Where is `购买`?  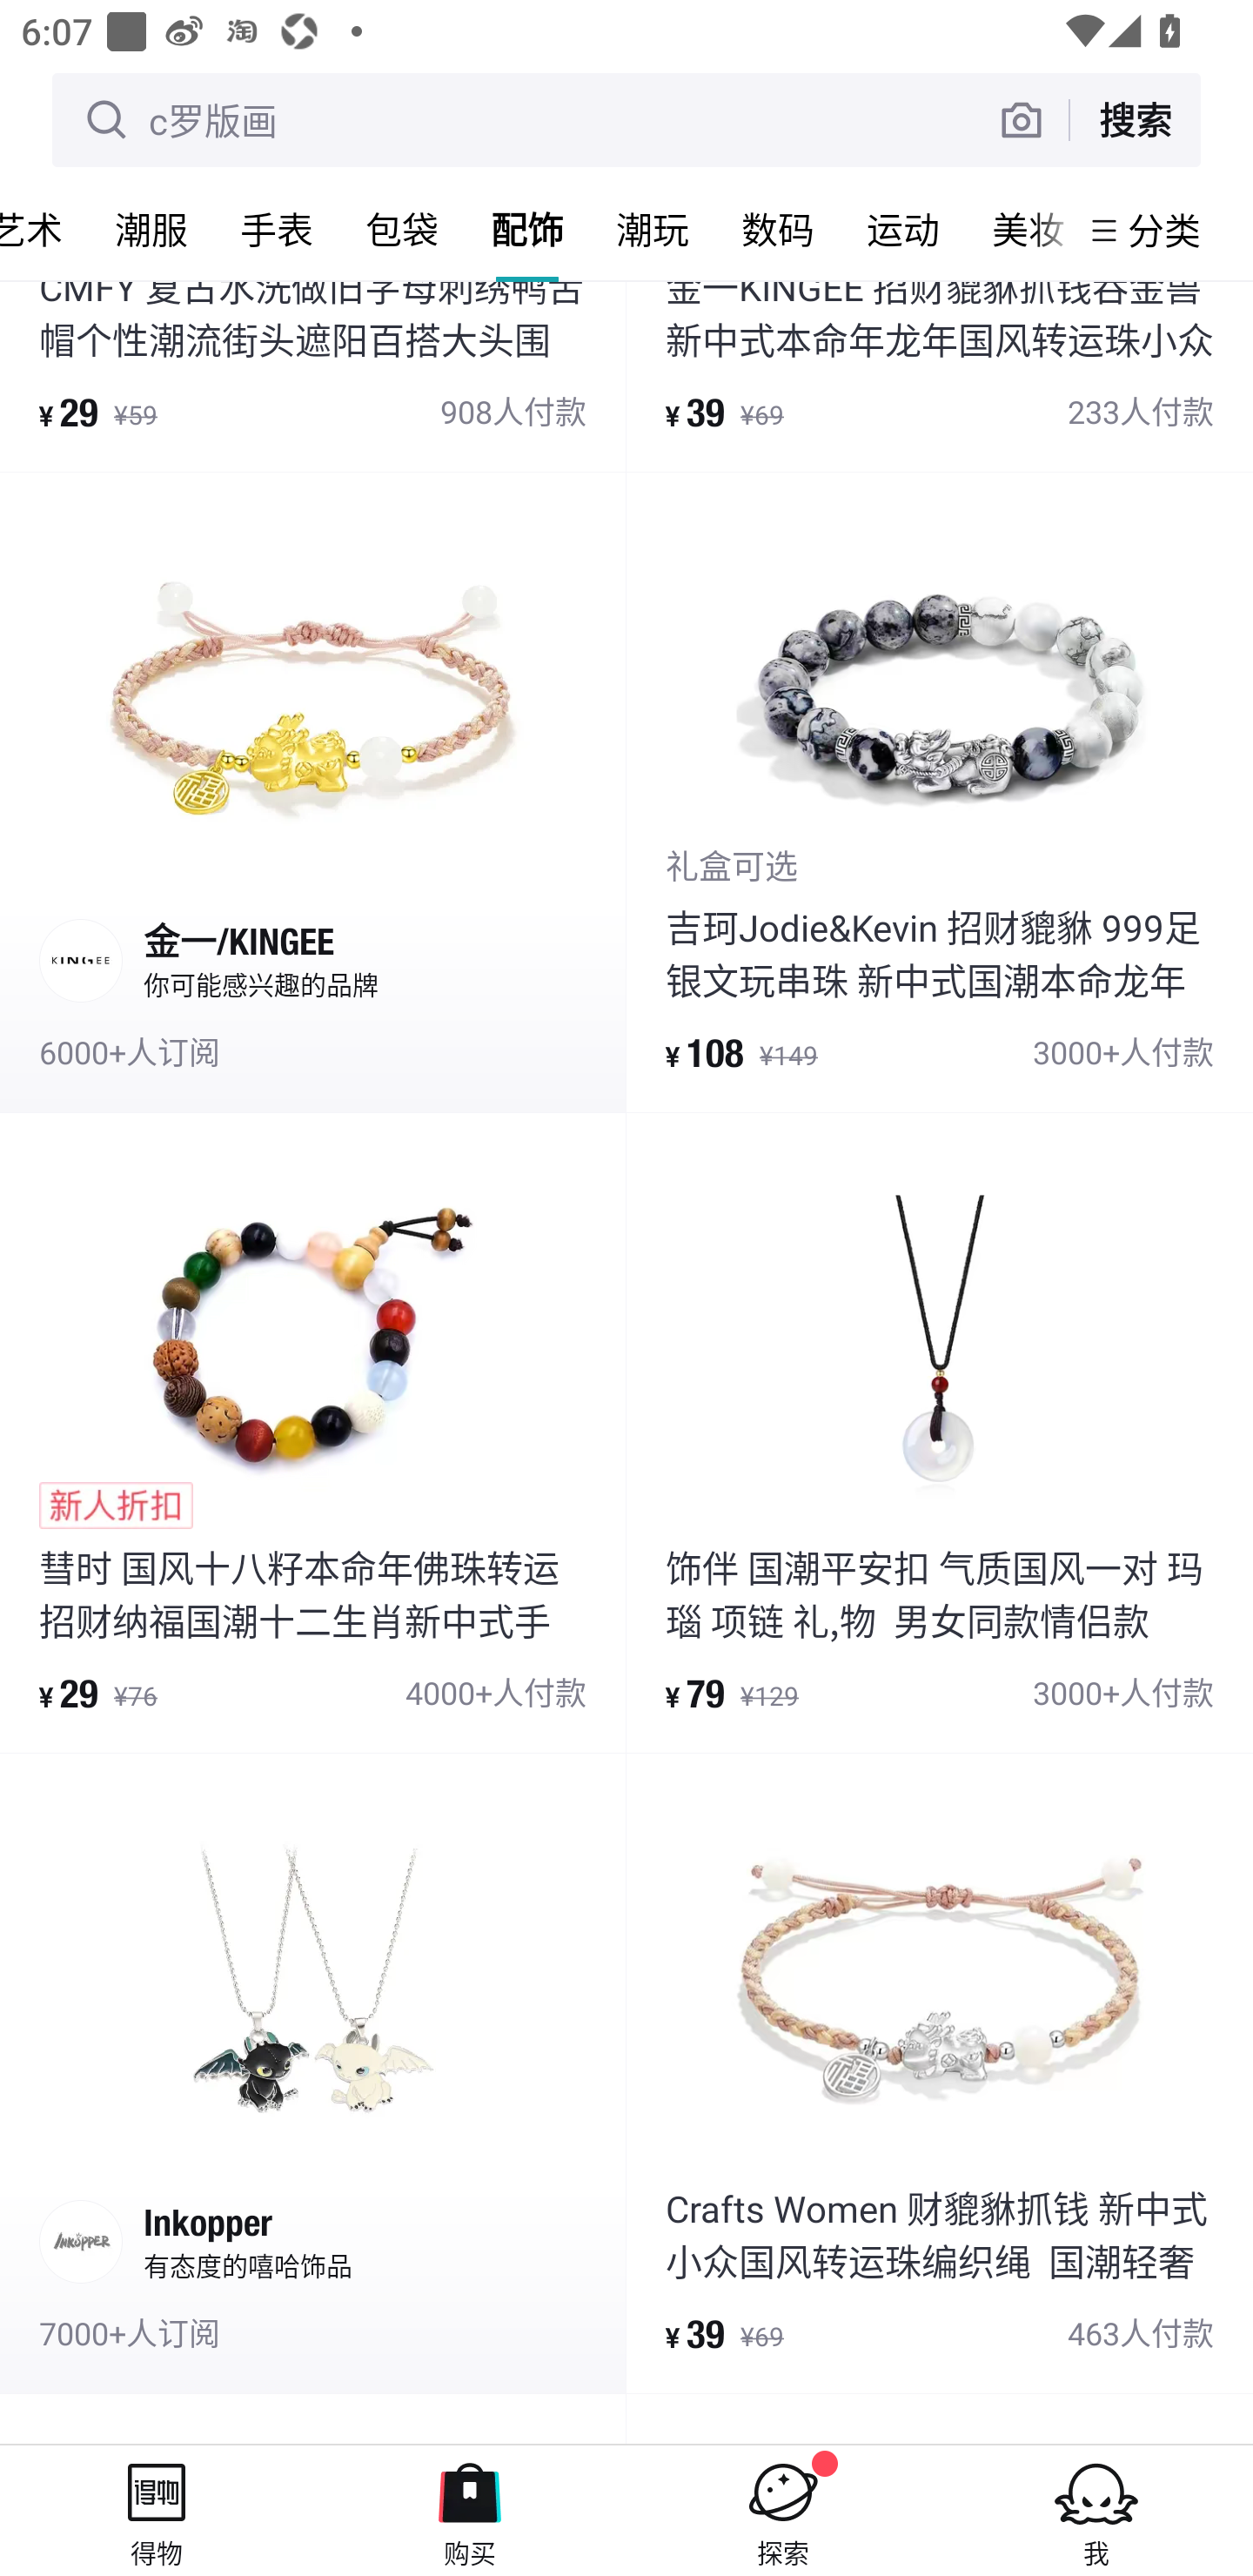
购买 is located at coordinates (470, 2510).